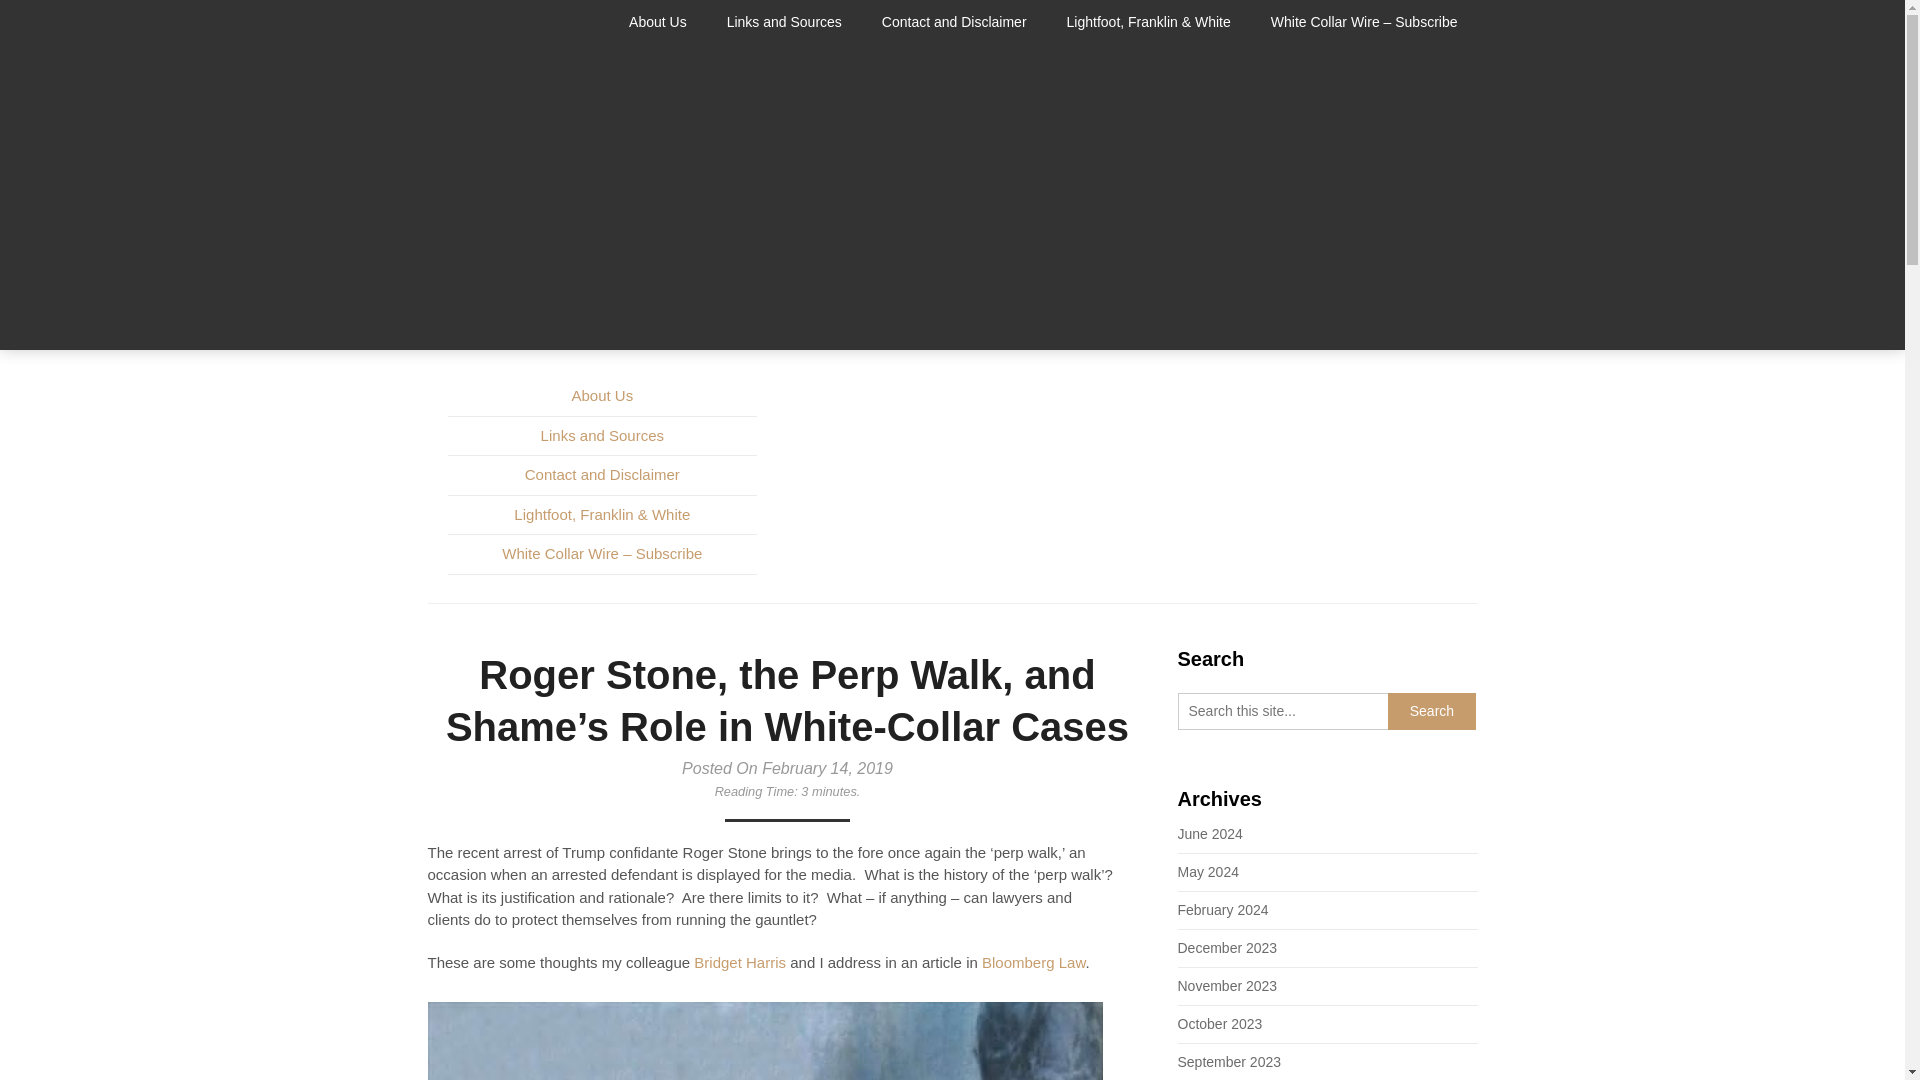  I want to click on May 2024, so click(1208, 872).